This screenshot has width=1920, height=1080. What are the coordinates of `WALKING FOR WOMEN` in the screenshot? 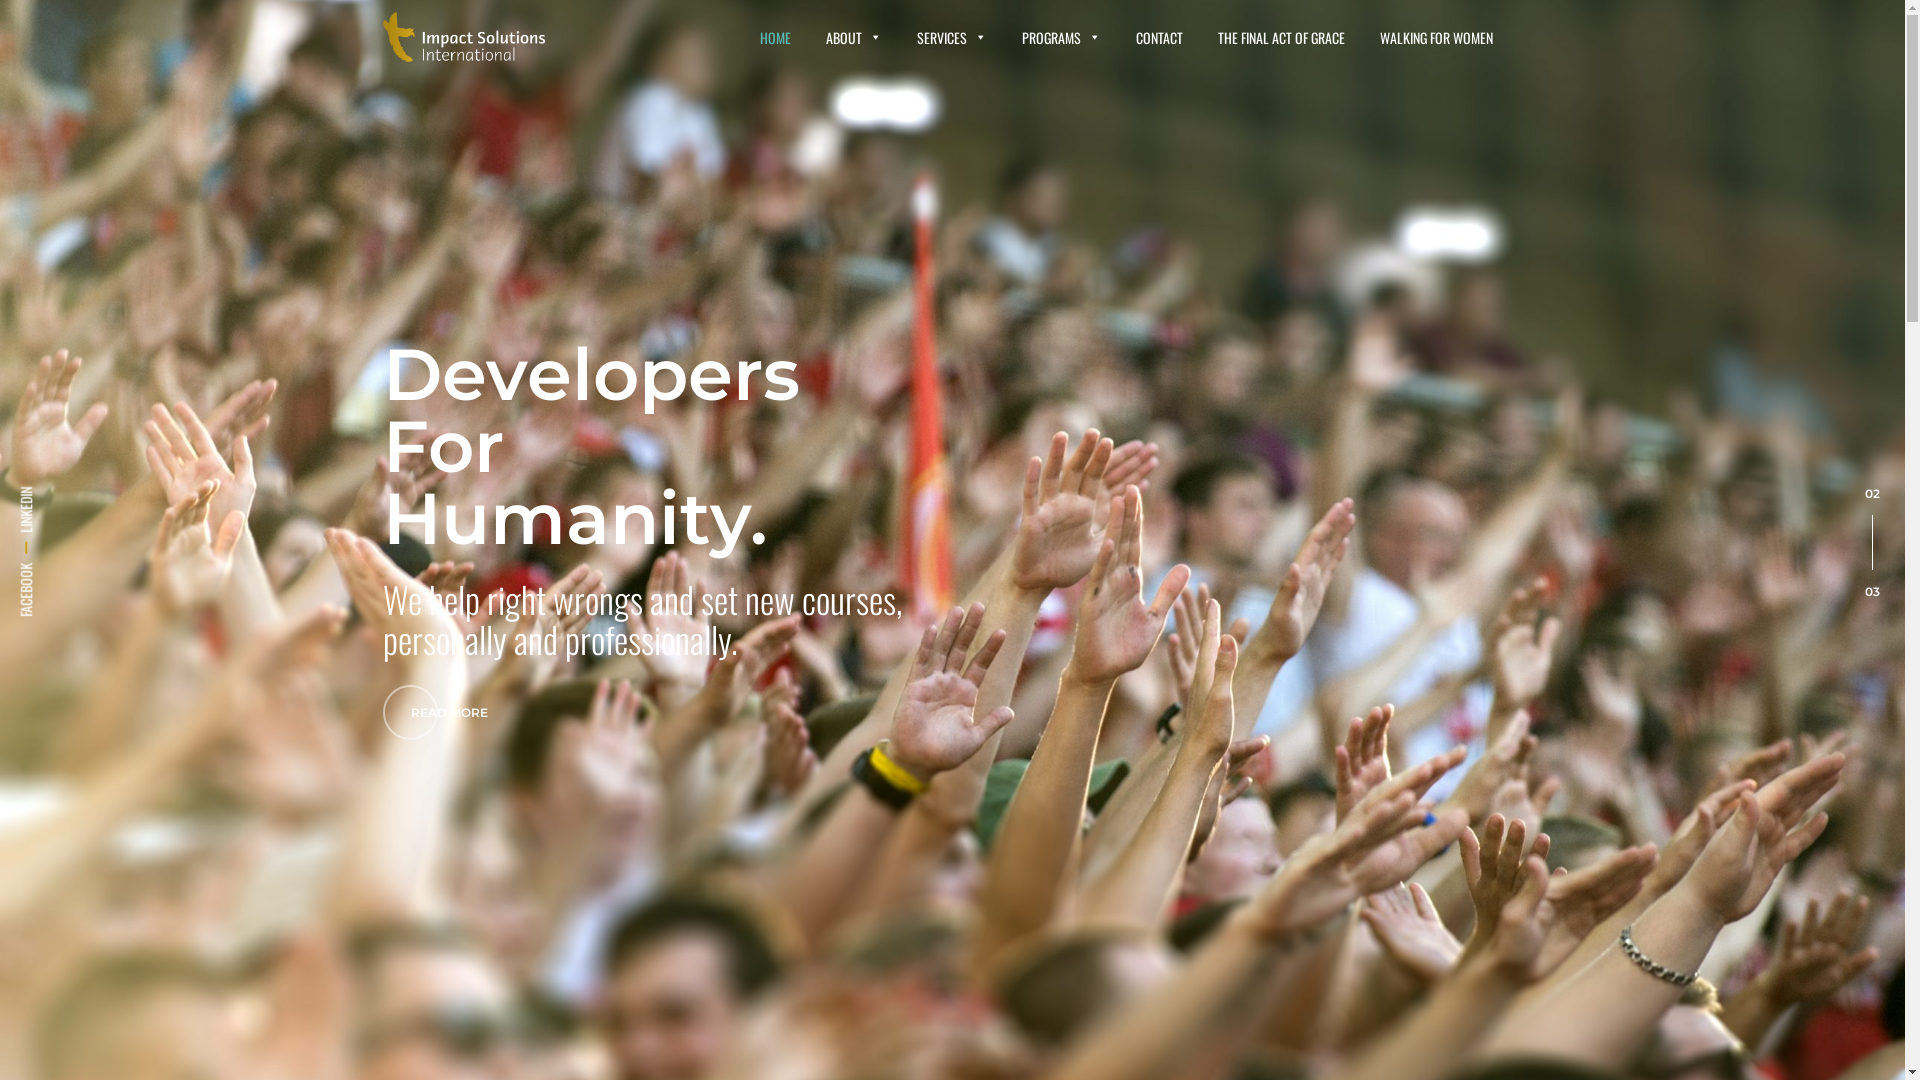 It's located at (1436, 38).